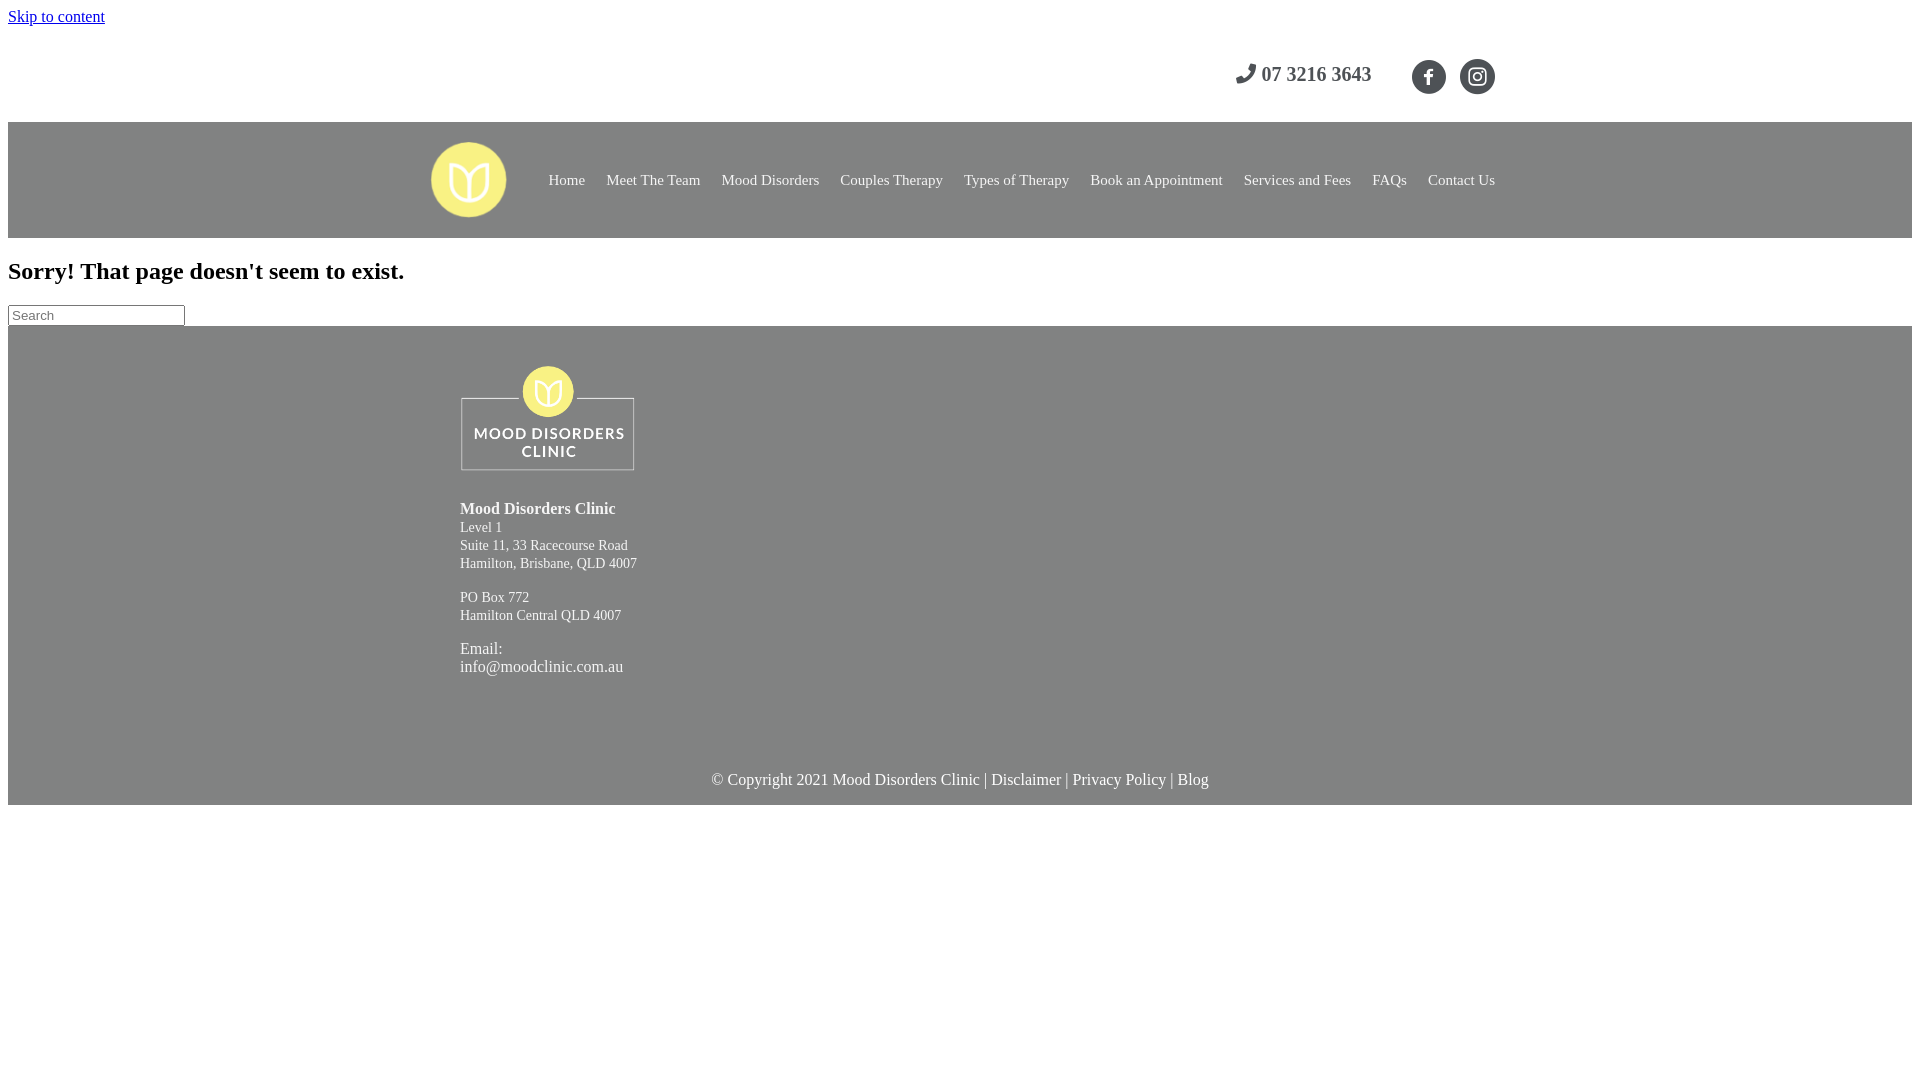 The width and height of the screenshot is (1920, 1080). Describe the element at coordinates (56, 16) in the screenshot. I see `Skip to content` at that location.